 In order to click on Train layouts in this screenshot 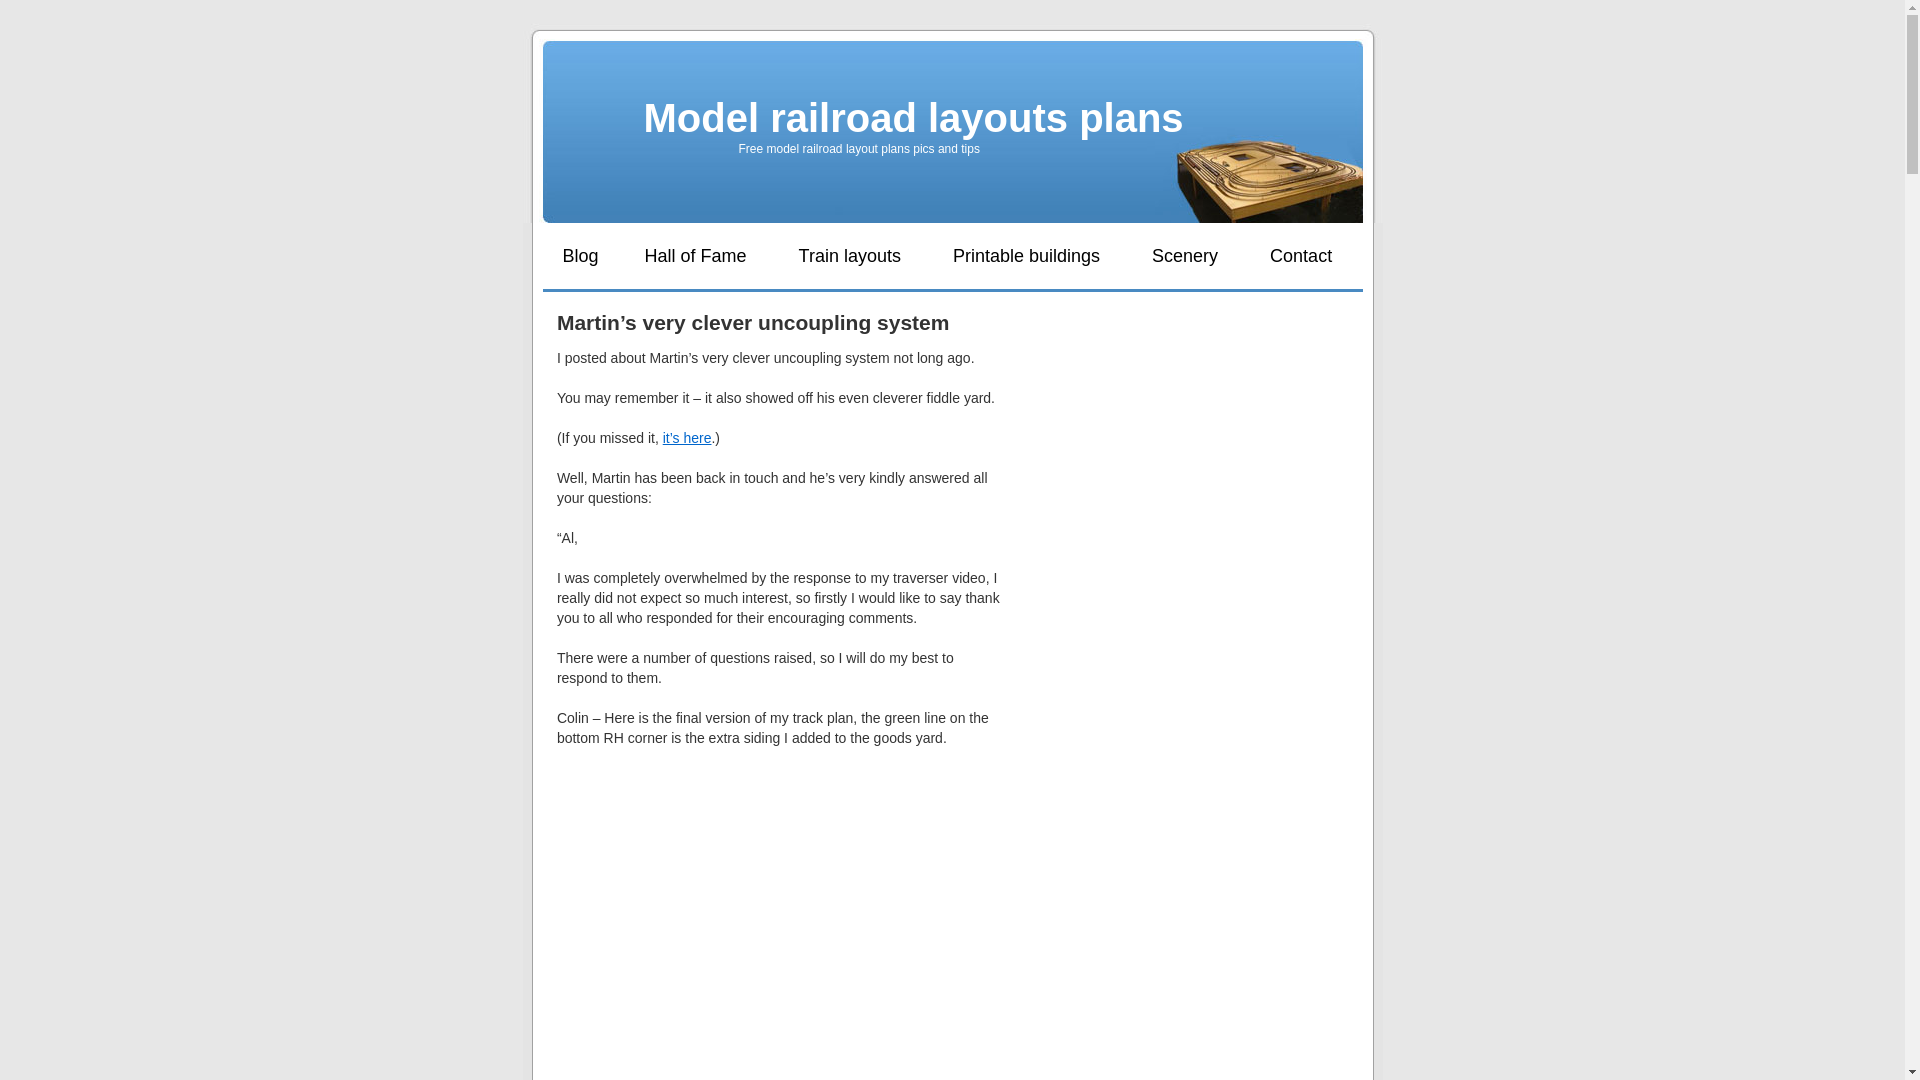, I will do `click(850, 256)`.